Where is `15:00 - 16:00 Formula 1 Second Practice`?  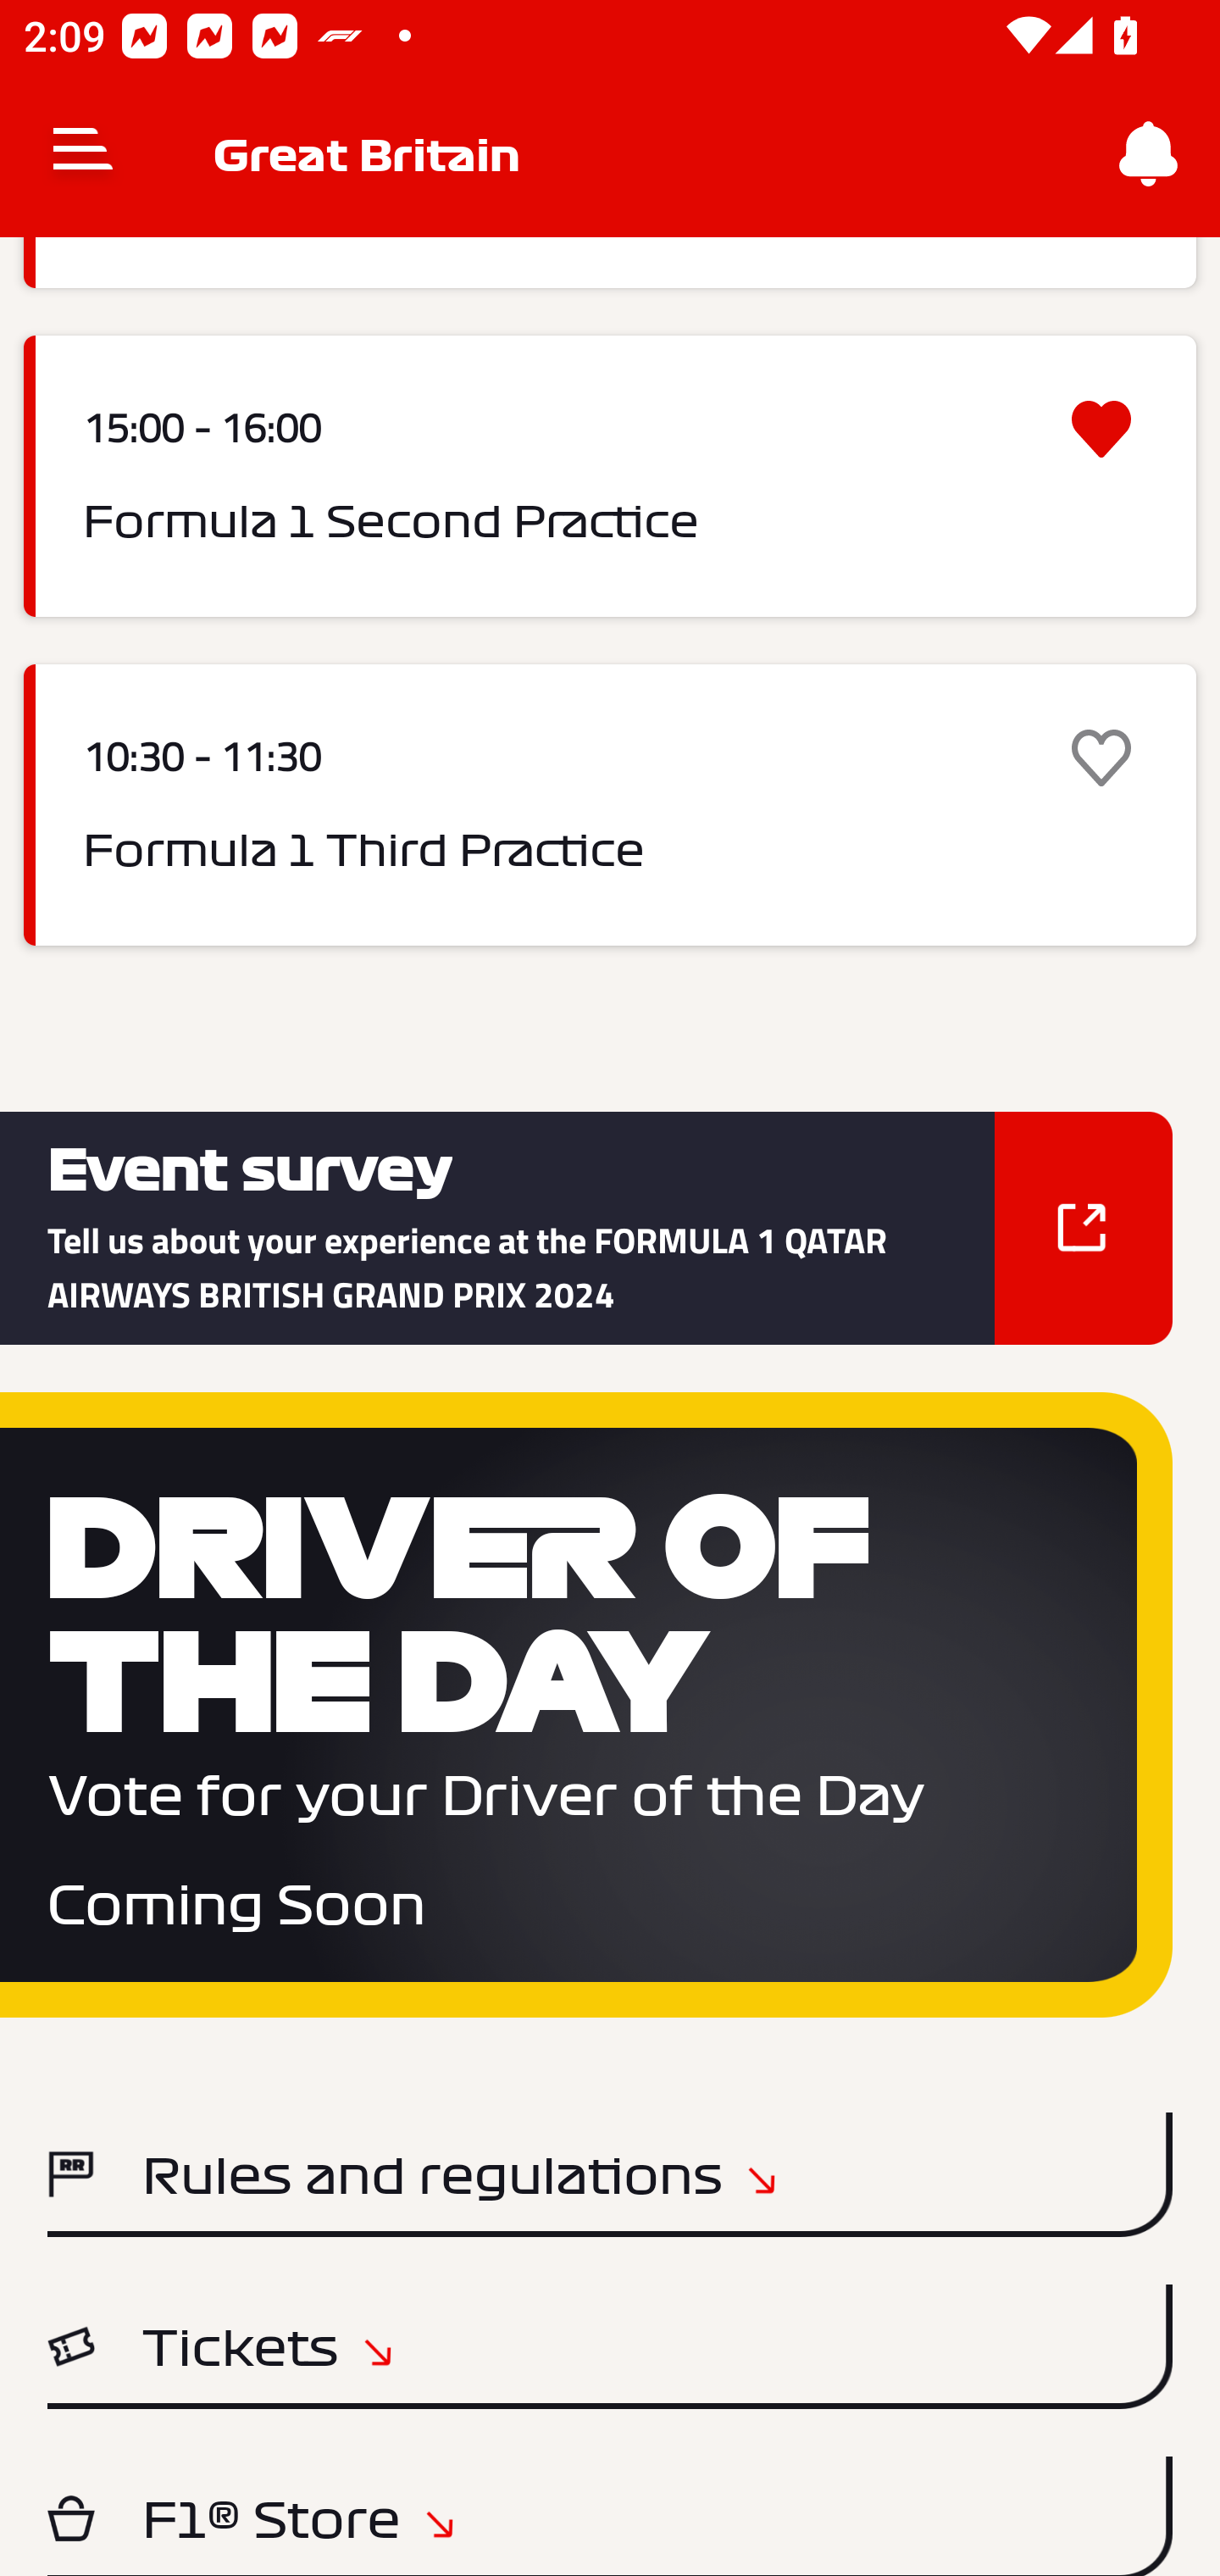 15:00 - 16:00 Formula 1 Second Practice is located at coordinates (610, 475).